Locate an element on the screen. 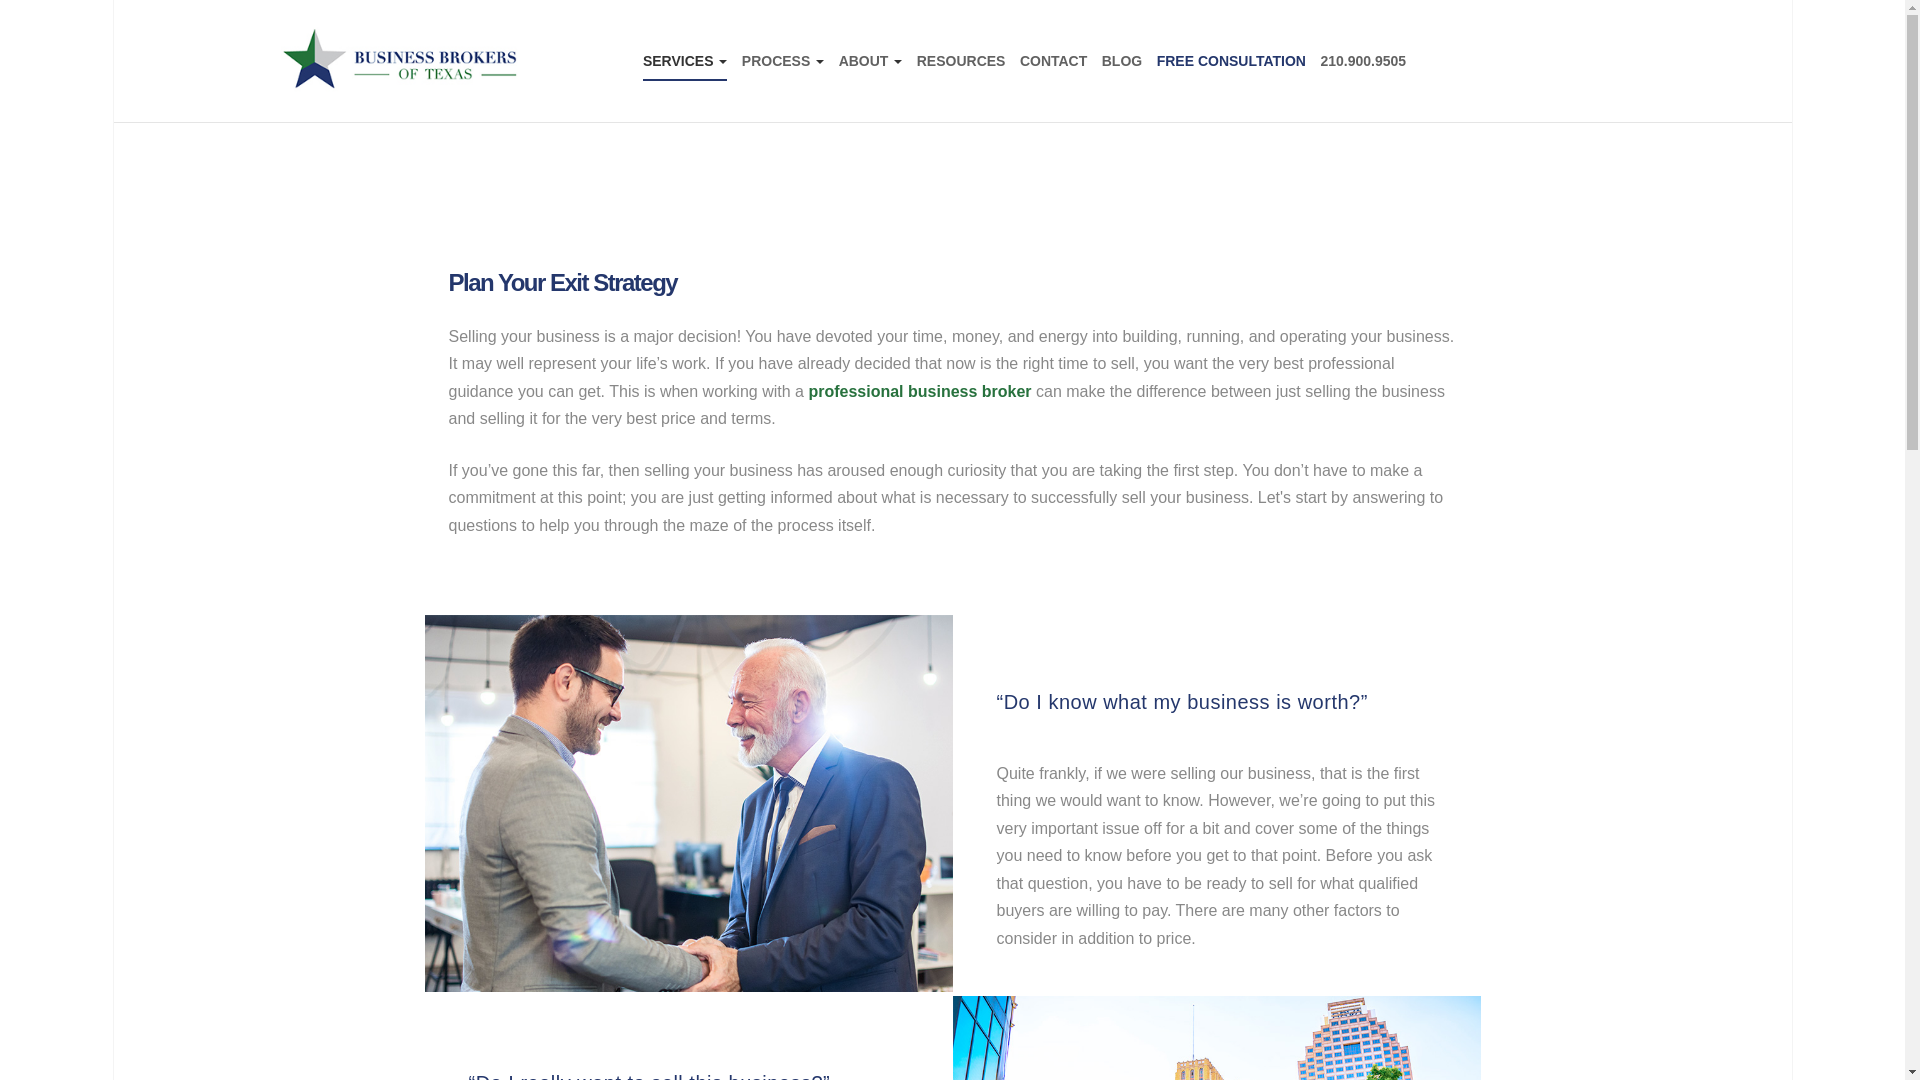 This screenshot has height=1080, width=1920. BLOG is located at coordinates (1122, 61).